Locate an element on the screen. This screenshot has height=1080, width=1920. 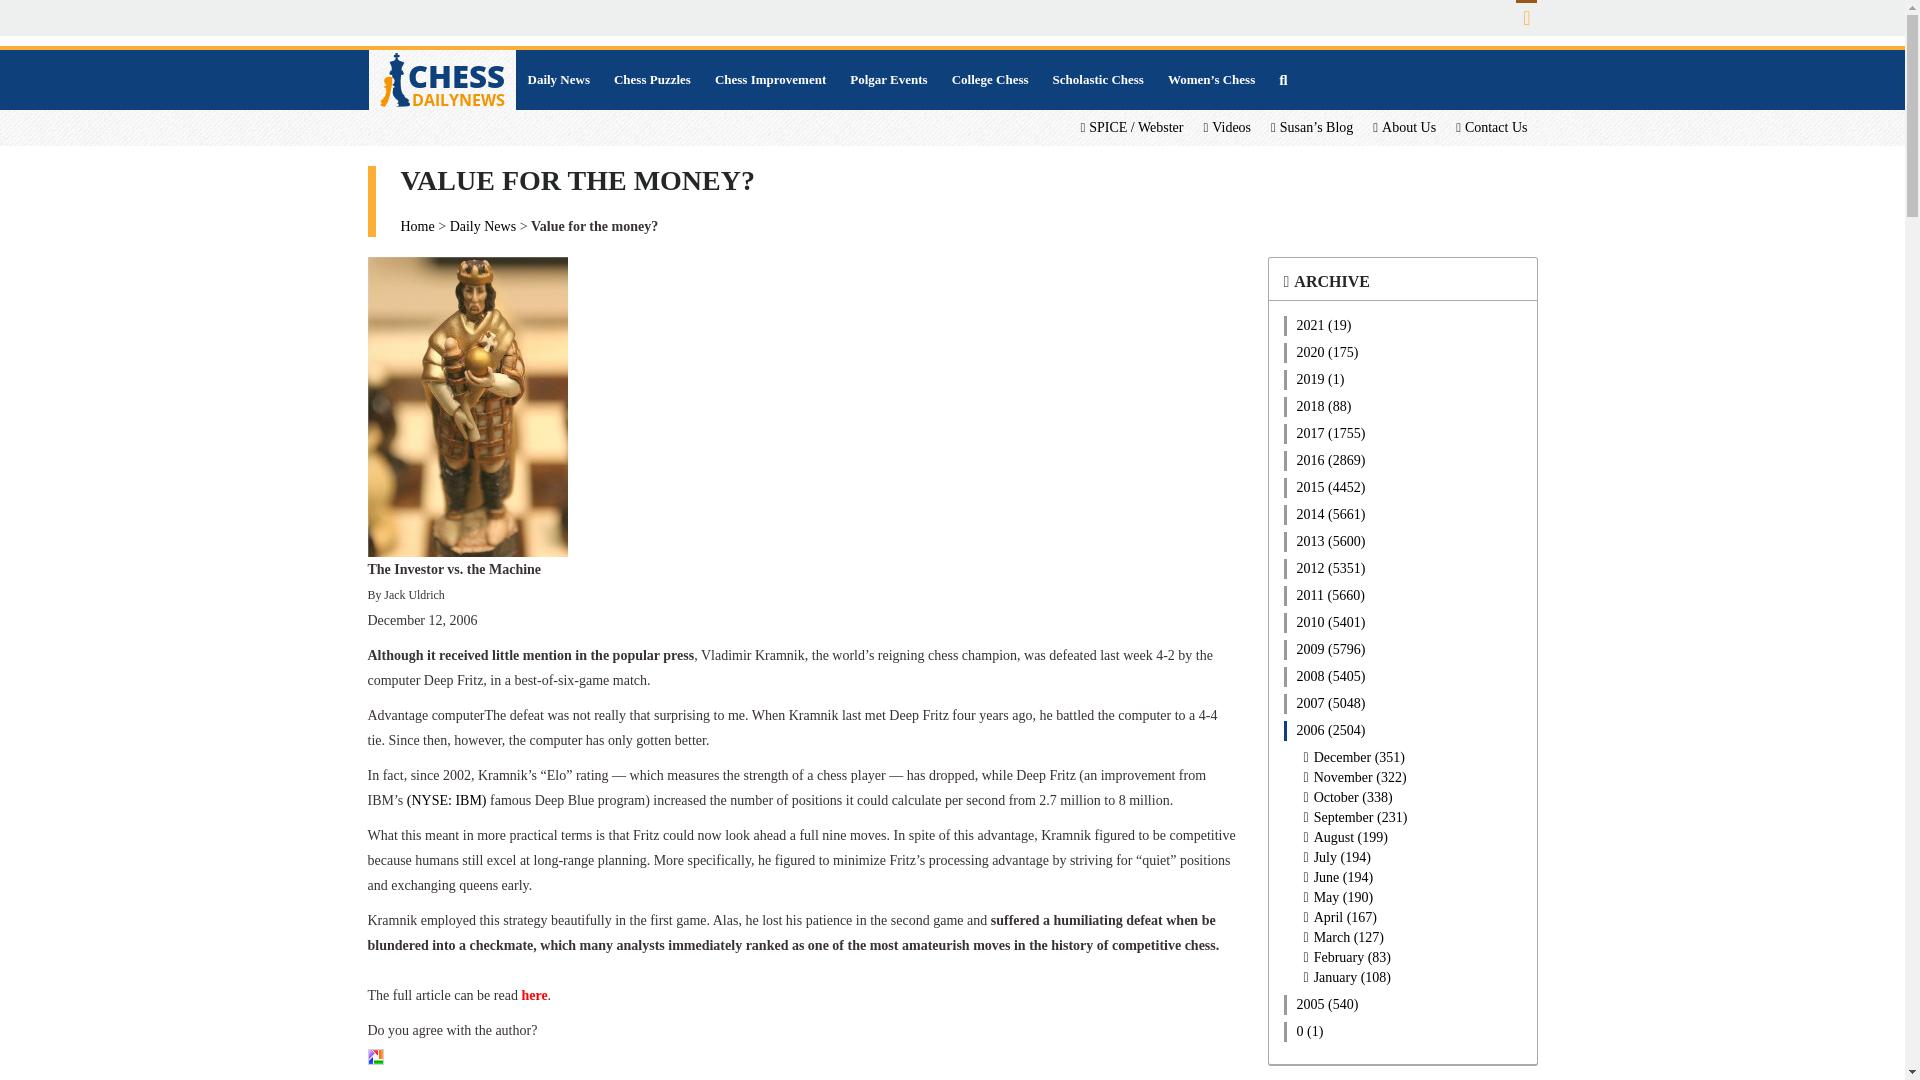
2021 is located at coordinates (1403, 326).